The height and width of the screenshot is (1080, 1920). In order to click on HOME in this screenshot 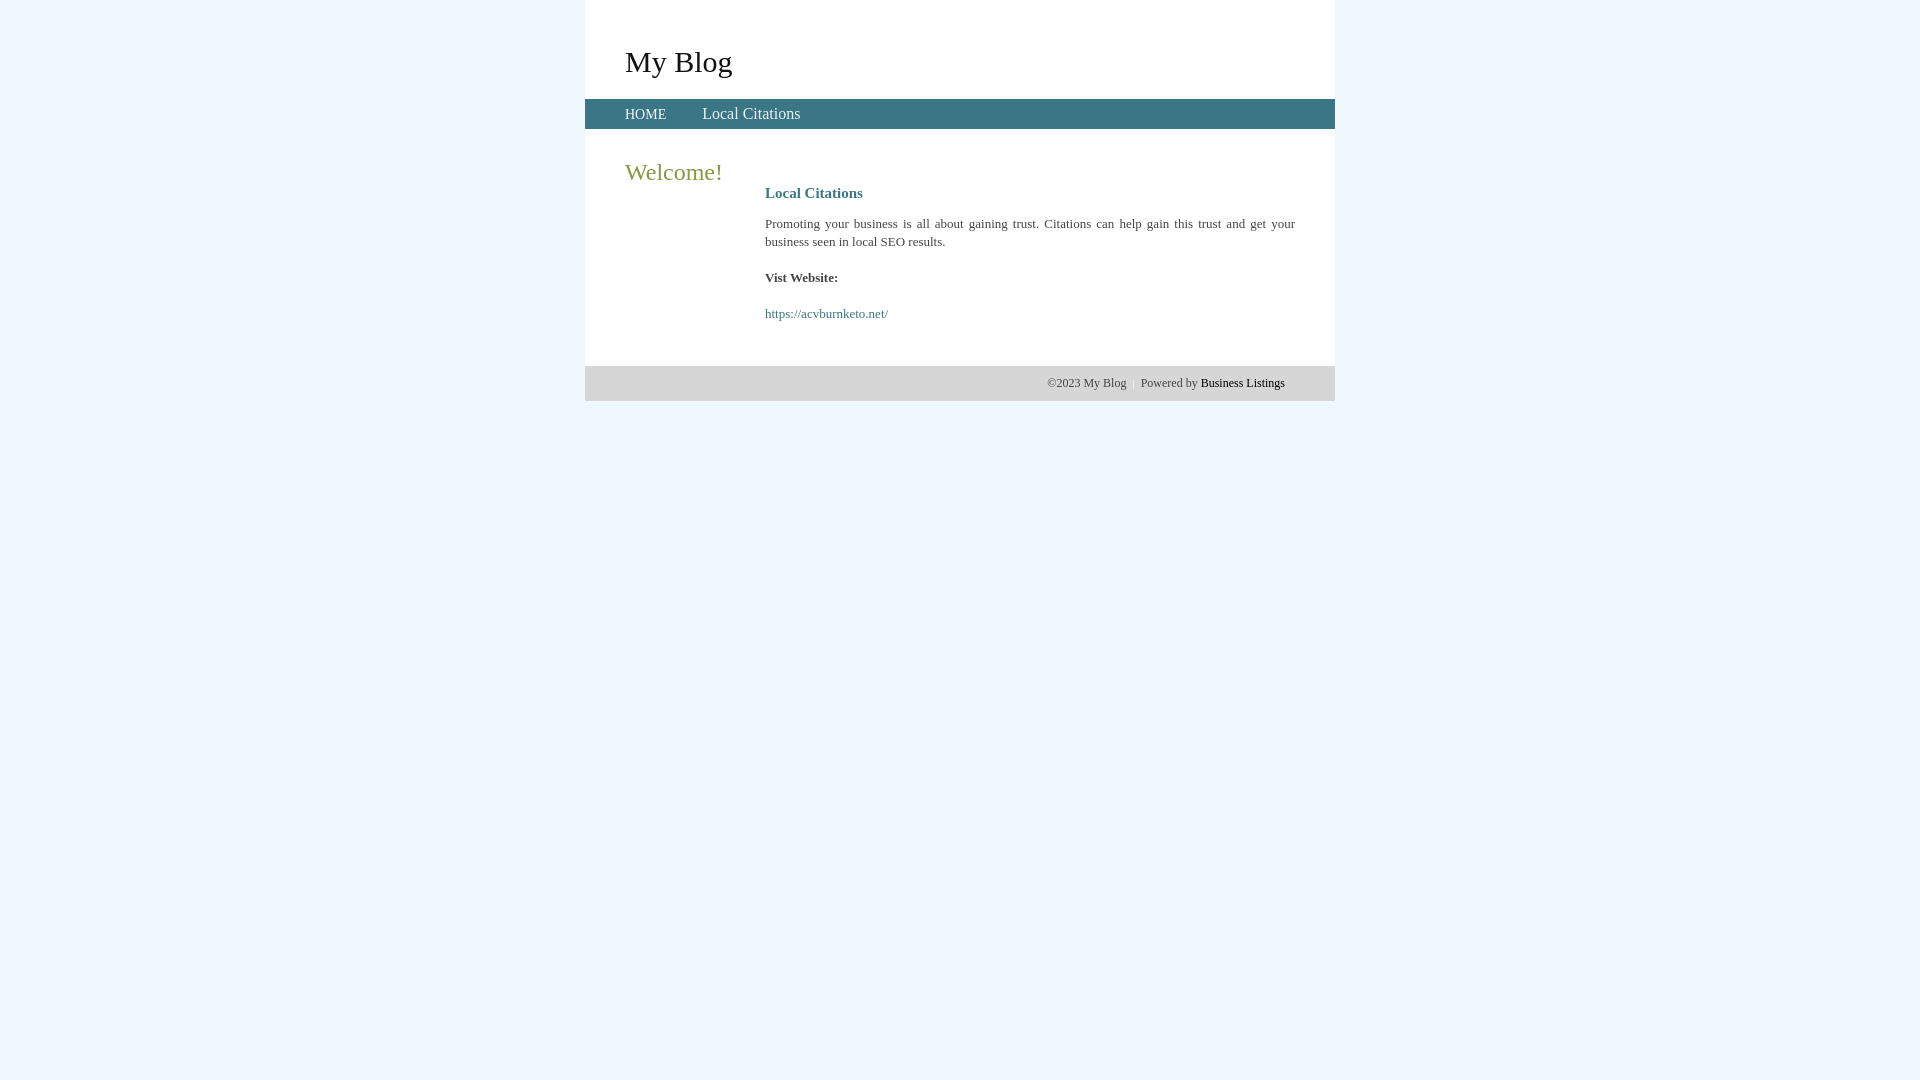, I will do `click(646, 114)`.